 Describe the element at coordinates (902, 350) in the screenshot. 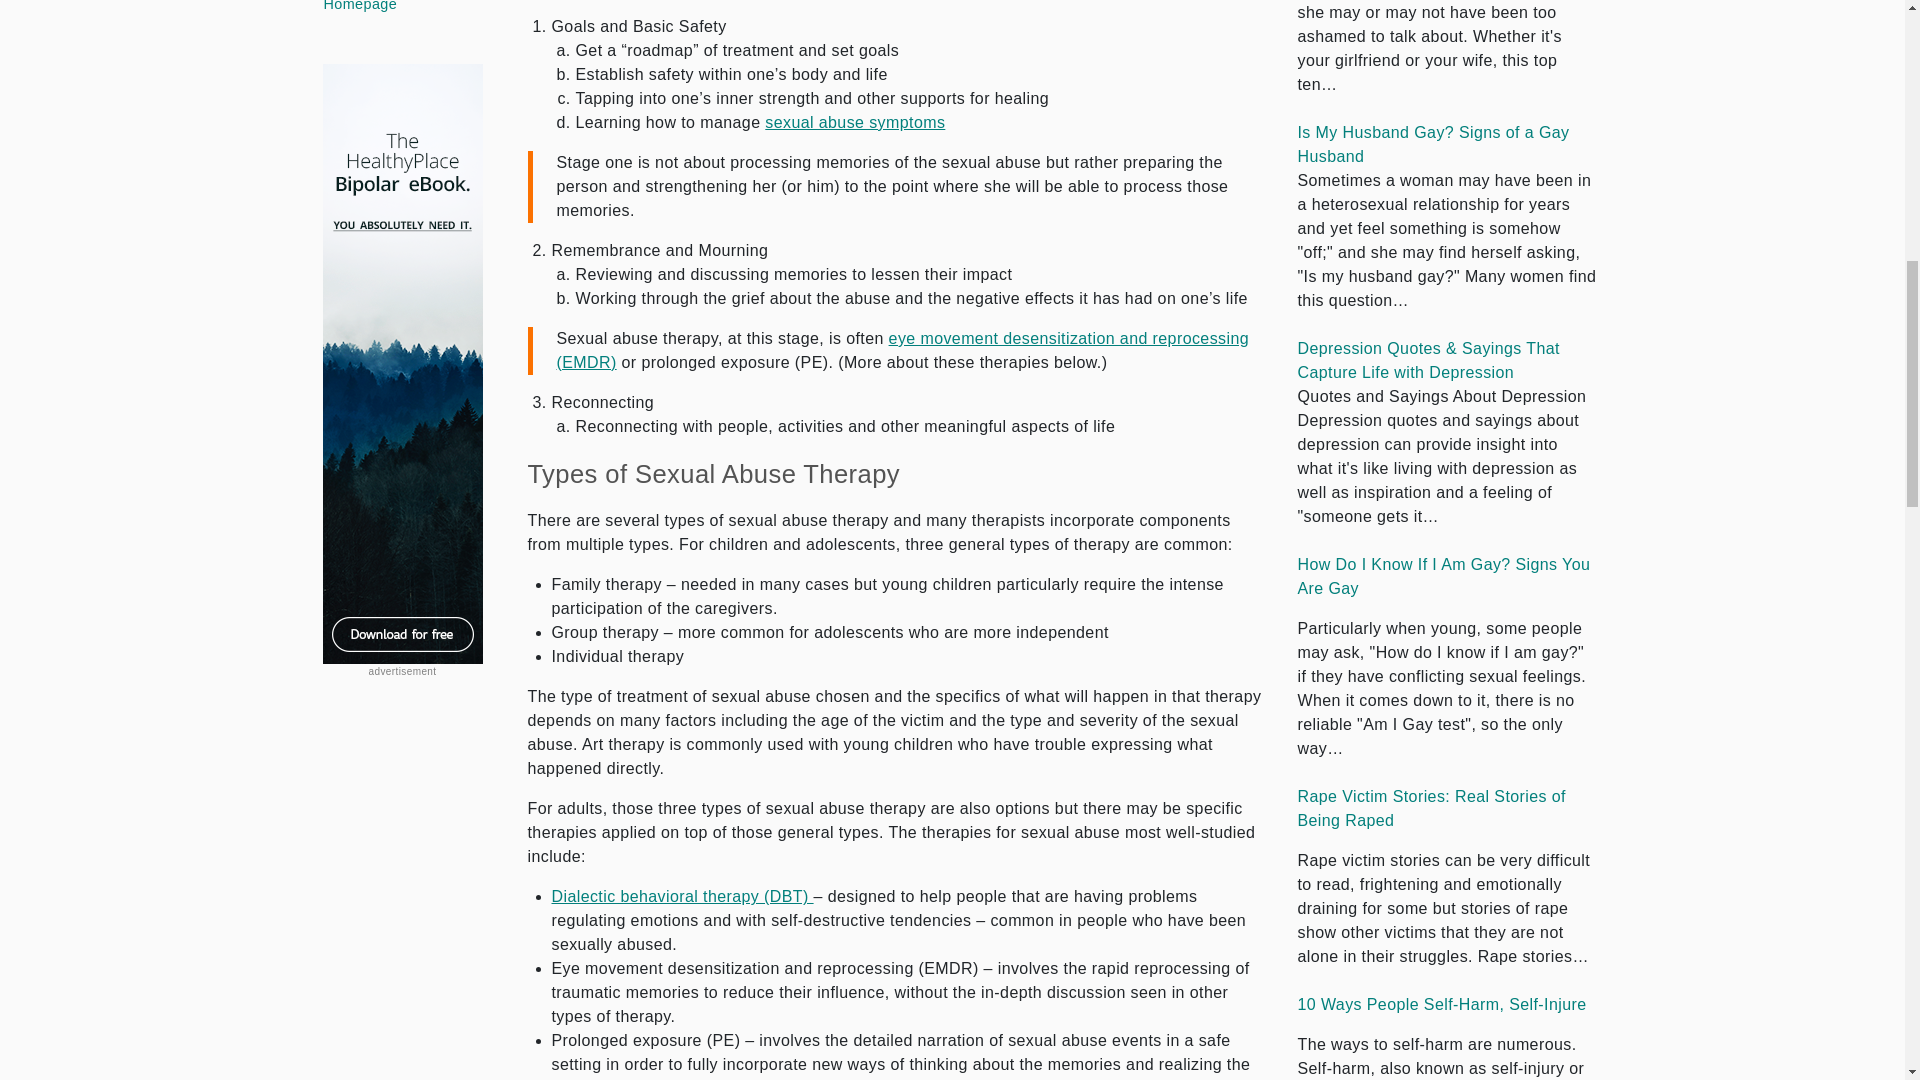

I see `EMDR Therapy for PTSD and Trauma Victims` at that location.